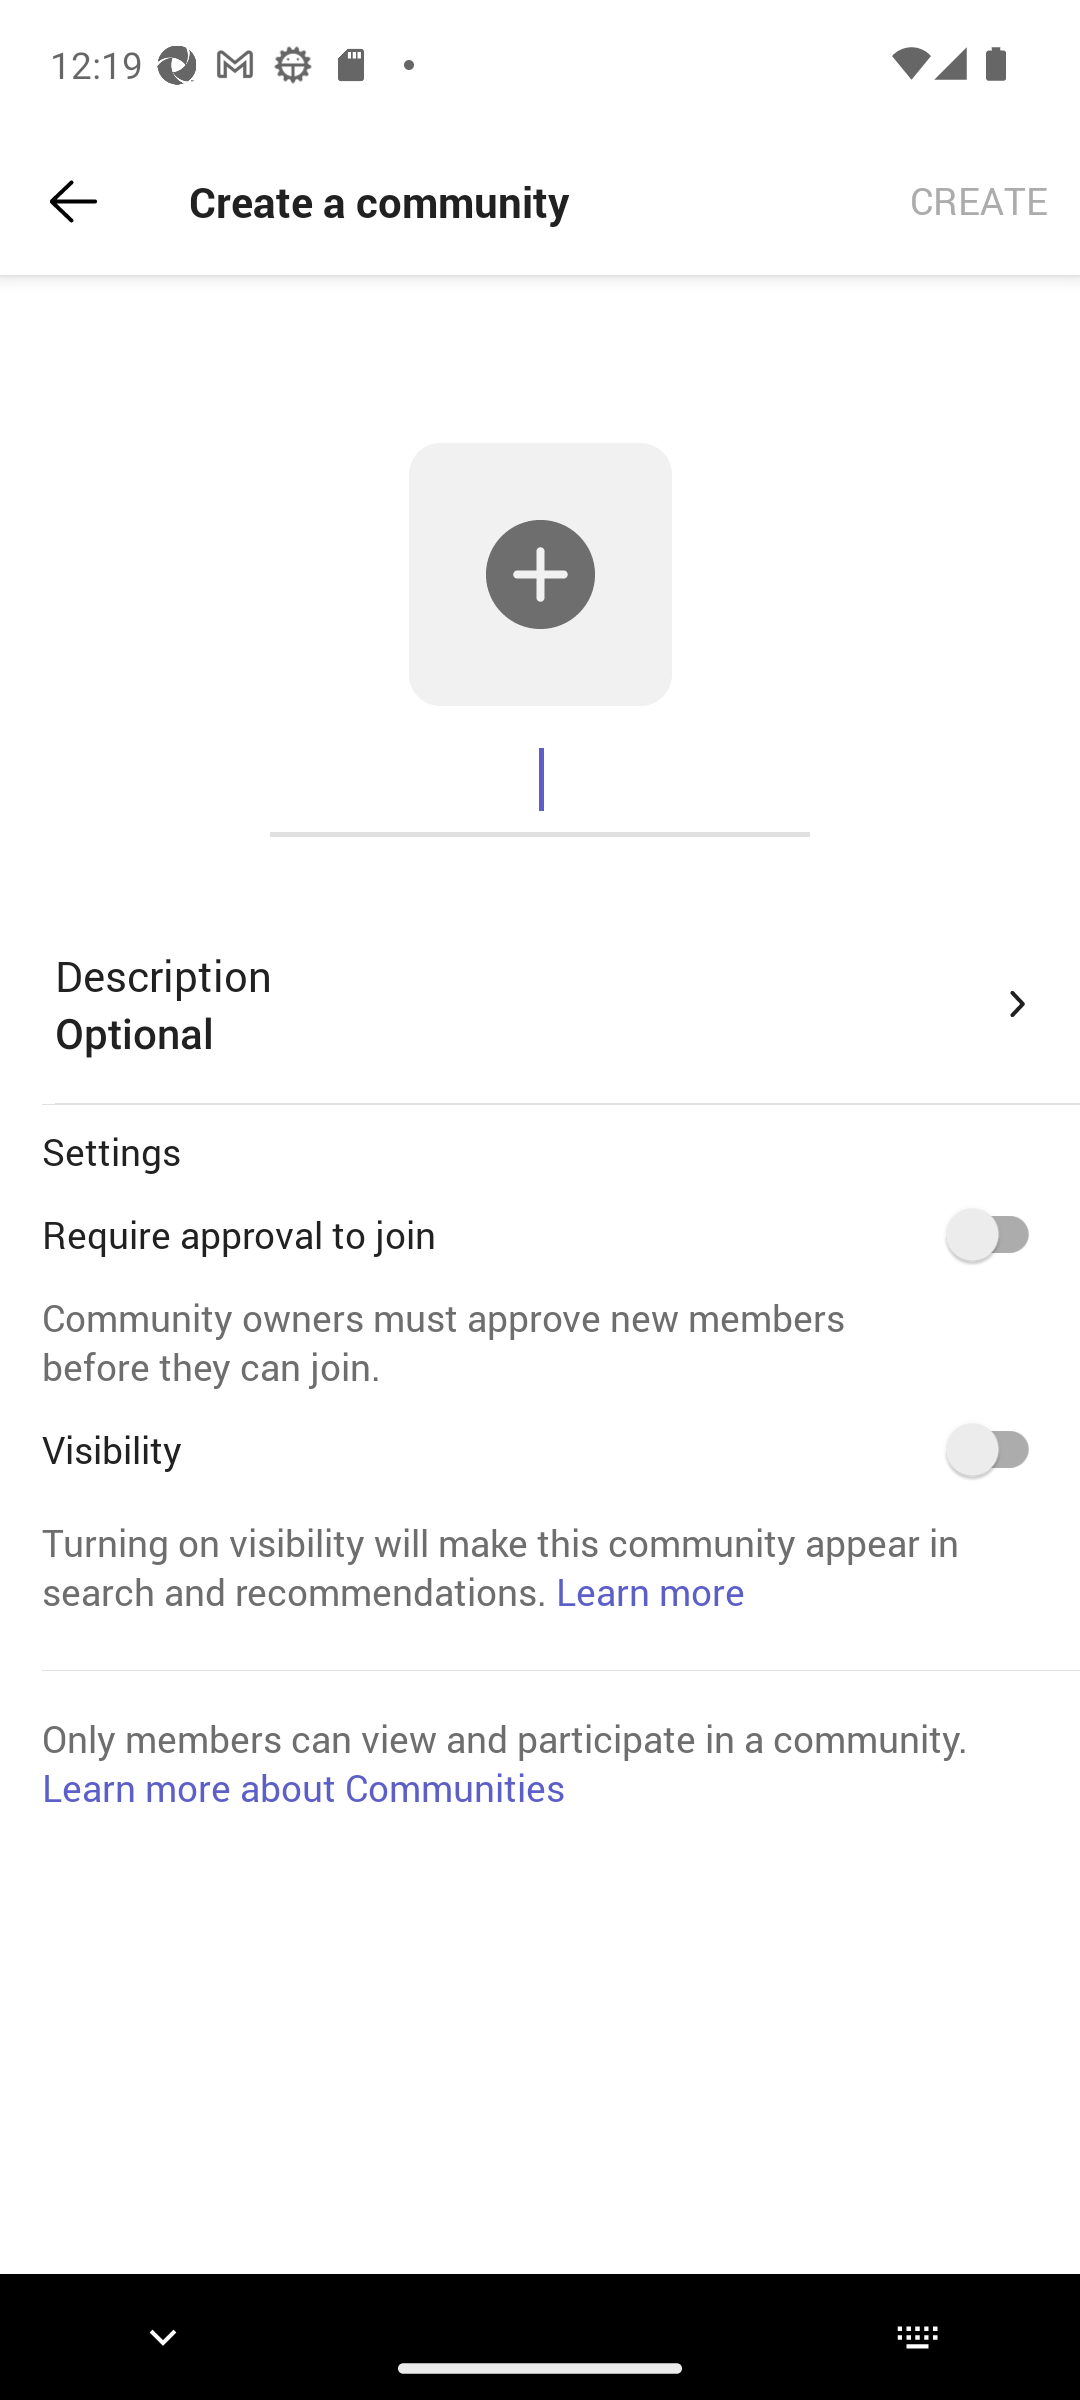 The height and width of the screenshot is (2400, 1080). What do you see at coordinates (73, 202) in the screenshot?
I see `Back` at bounding box center [73, 202].